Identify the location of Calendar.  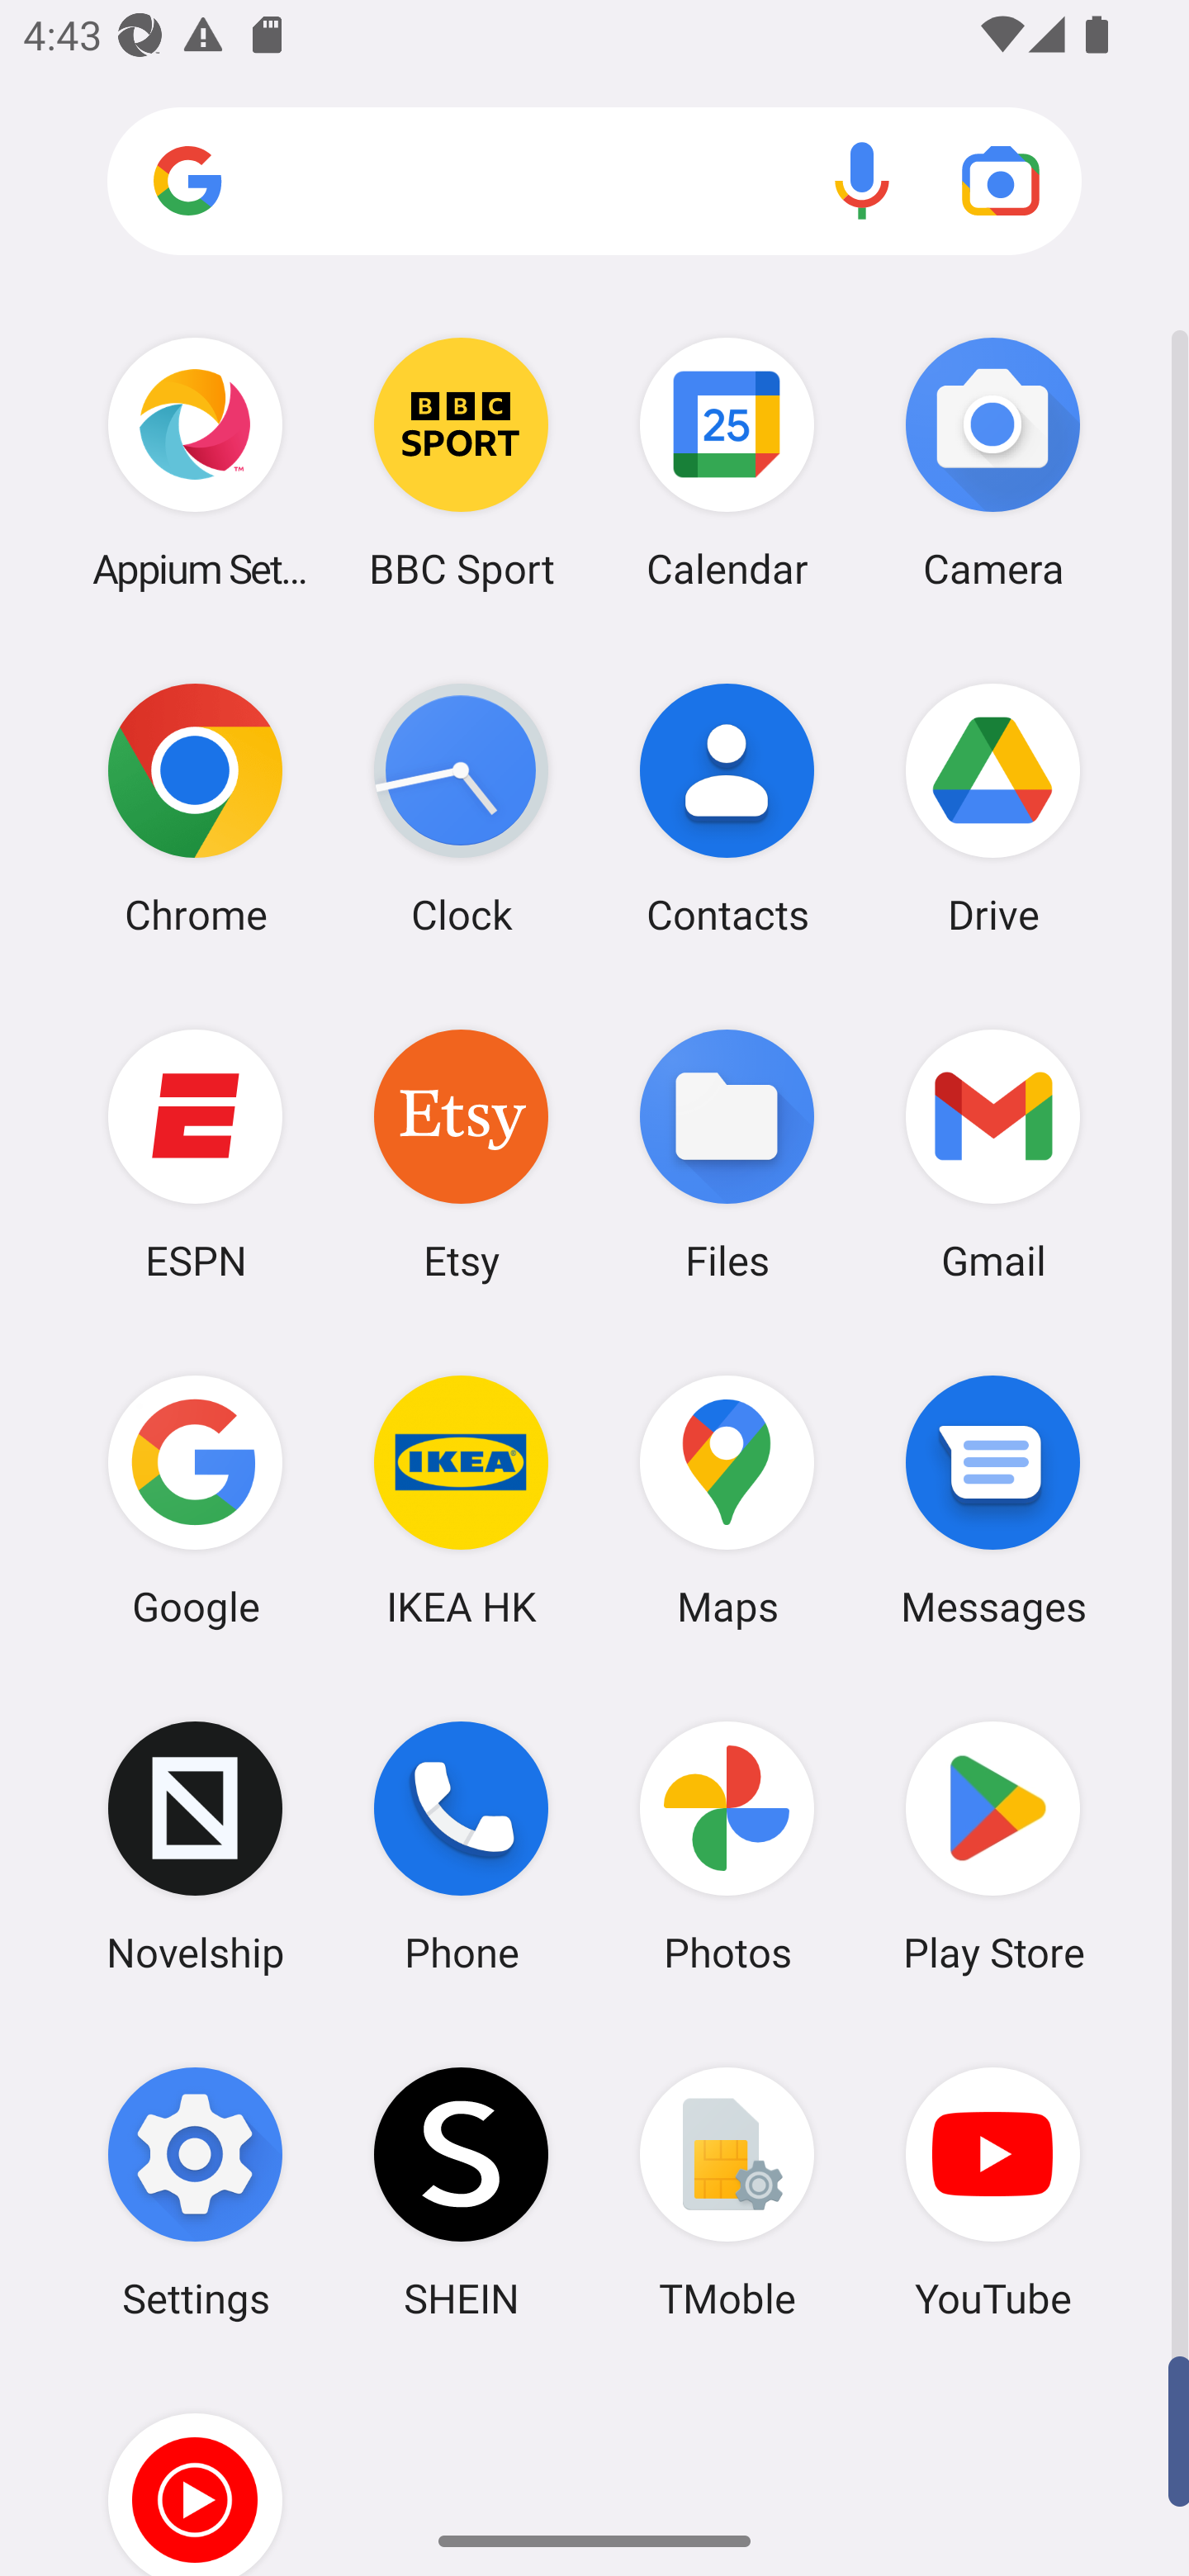
(727, 462).